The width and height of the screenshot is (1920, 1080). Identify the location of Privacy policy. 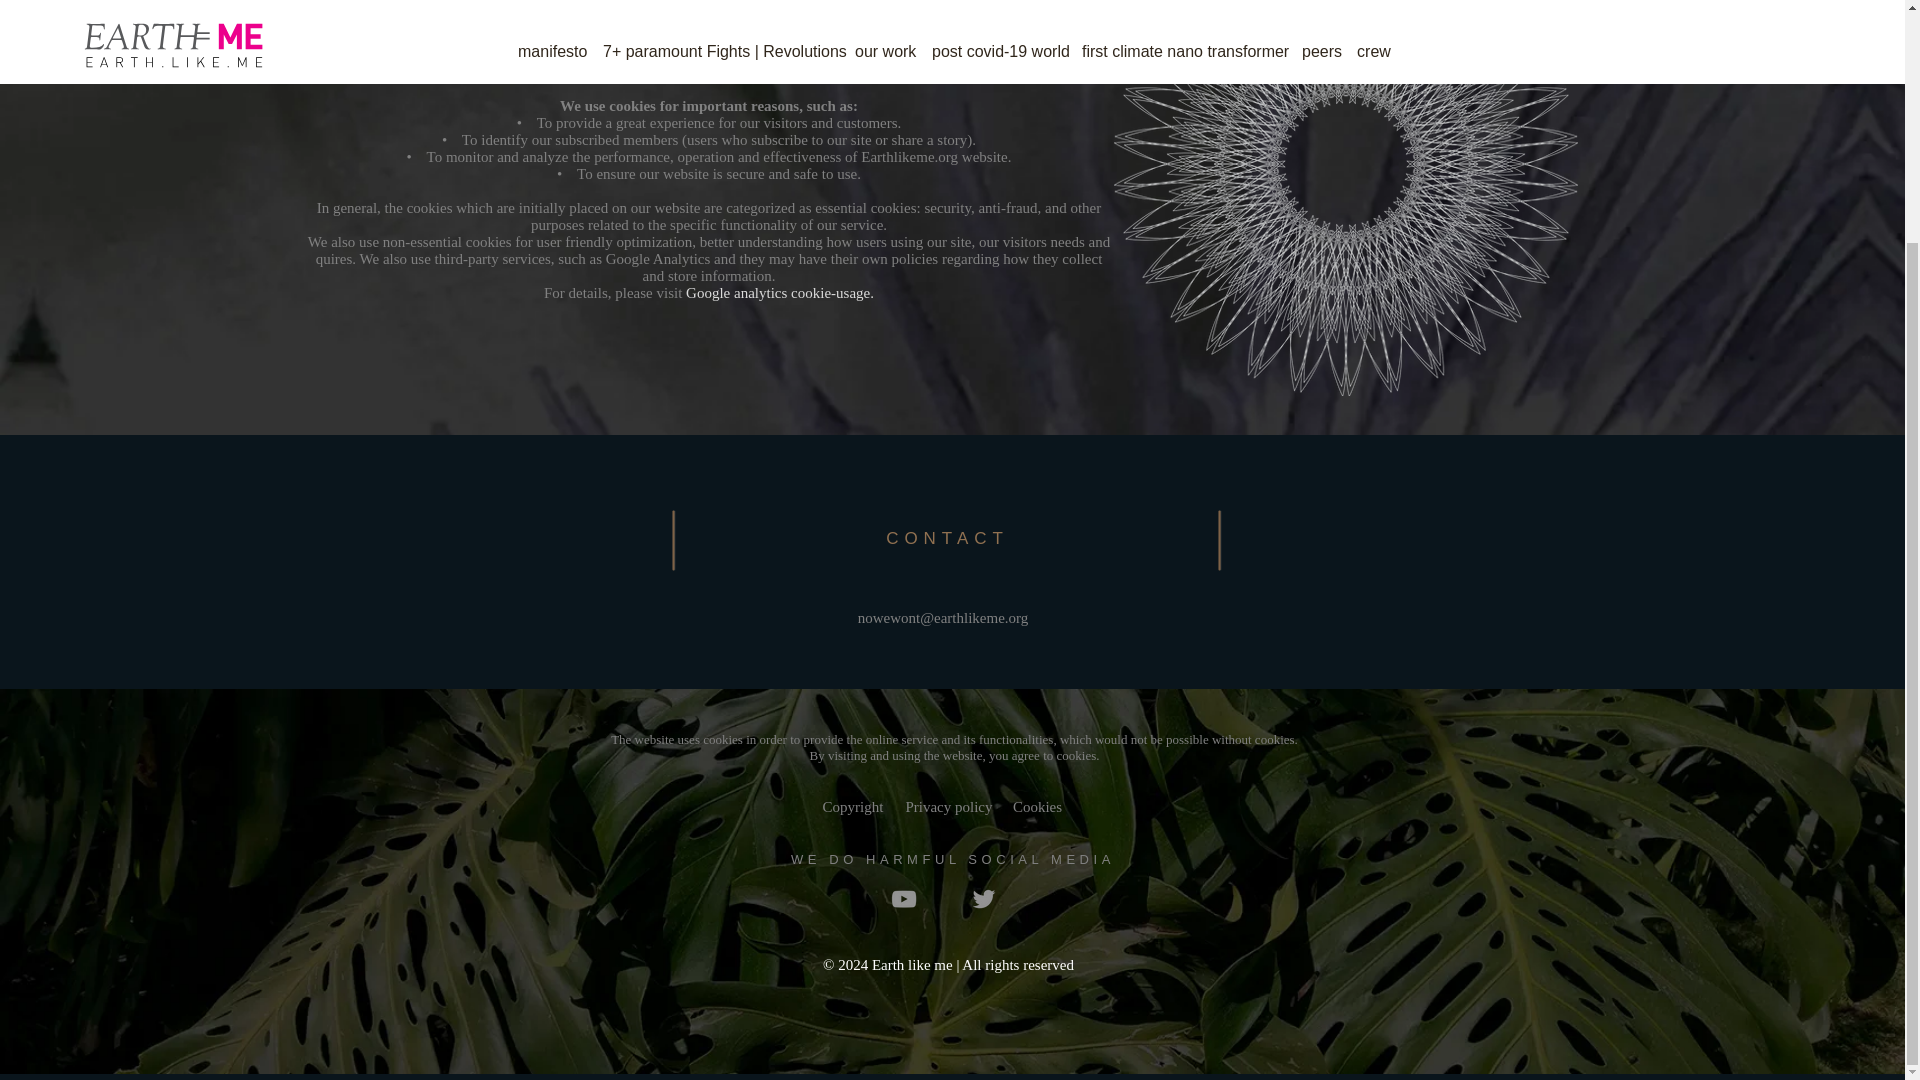
(948, 806).